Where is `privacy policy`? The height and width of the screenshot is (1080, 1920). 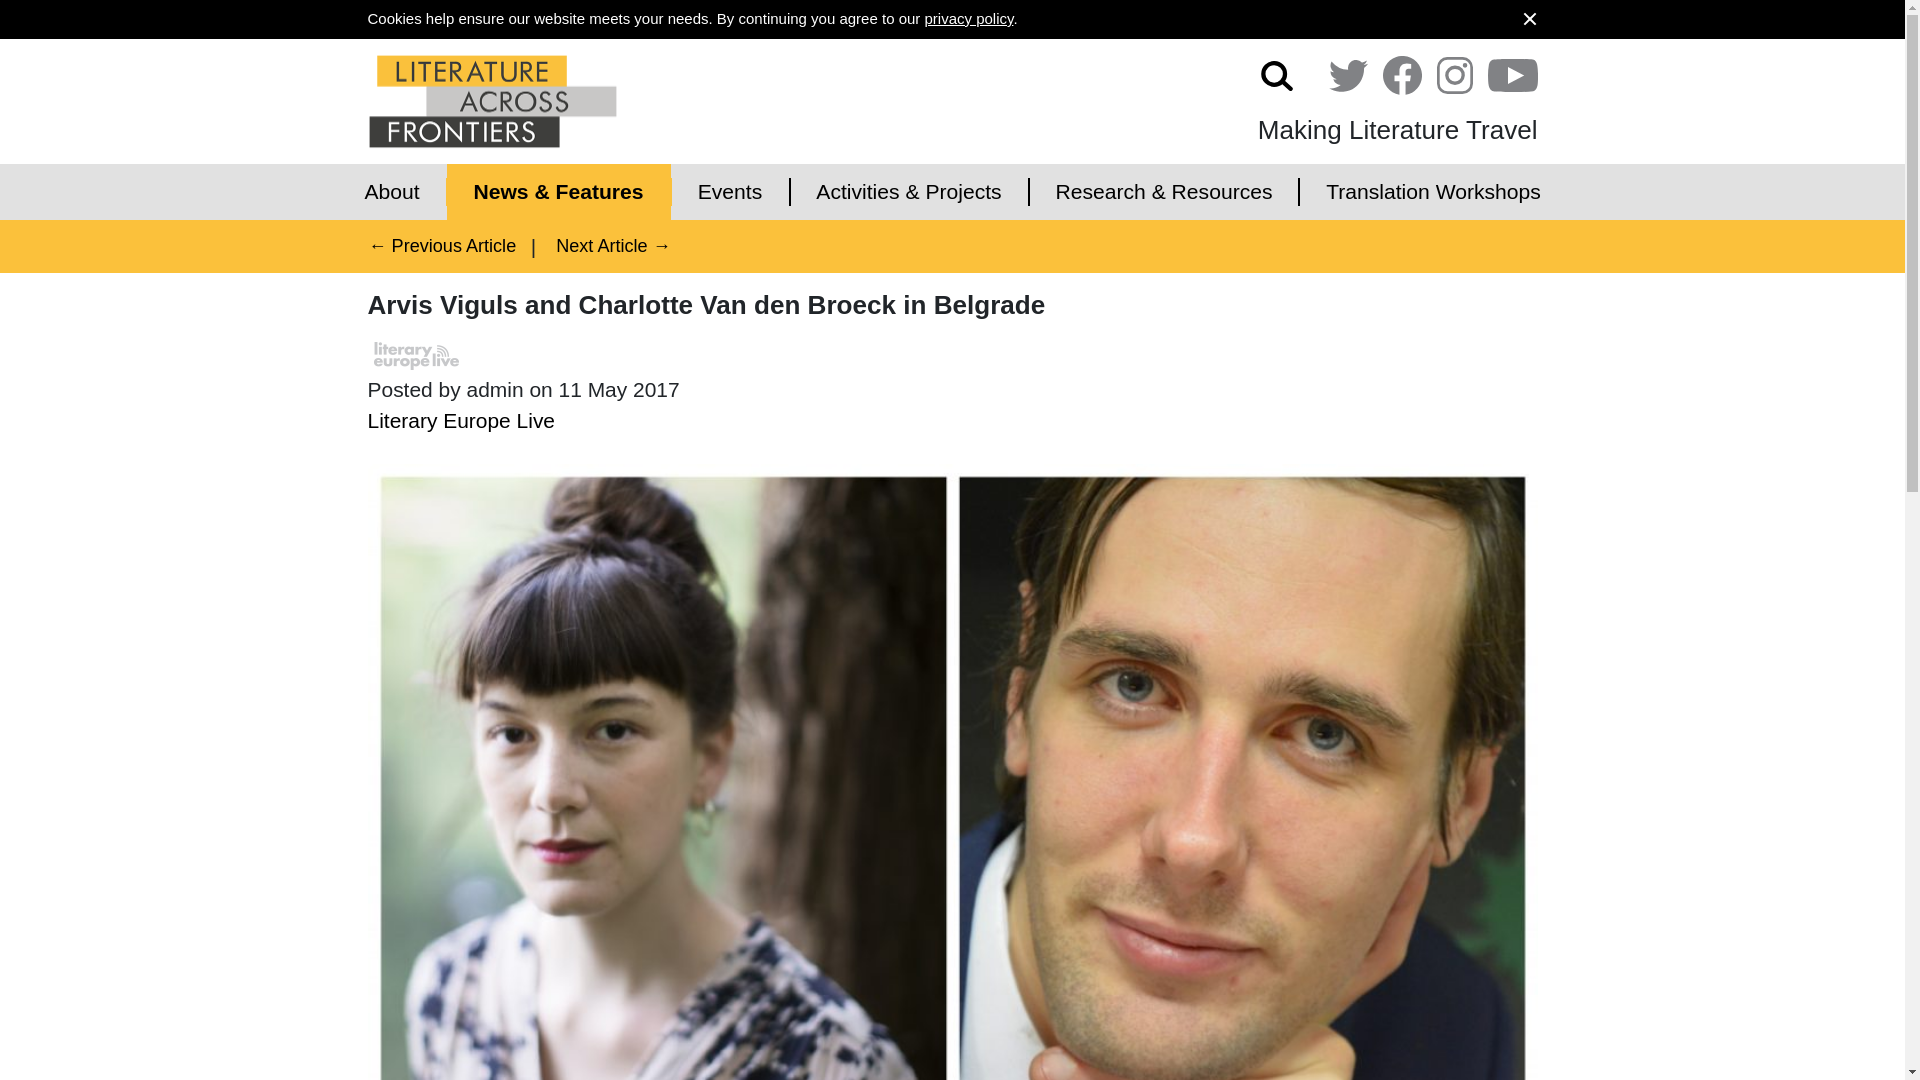 privacy policy is located at coordinates (968, 18).